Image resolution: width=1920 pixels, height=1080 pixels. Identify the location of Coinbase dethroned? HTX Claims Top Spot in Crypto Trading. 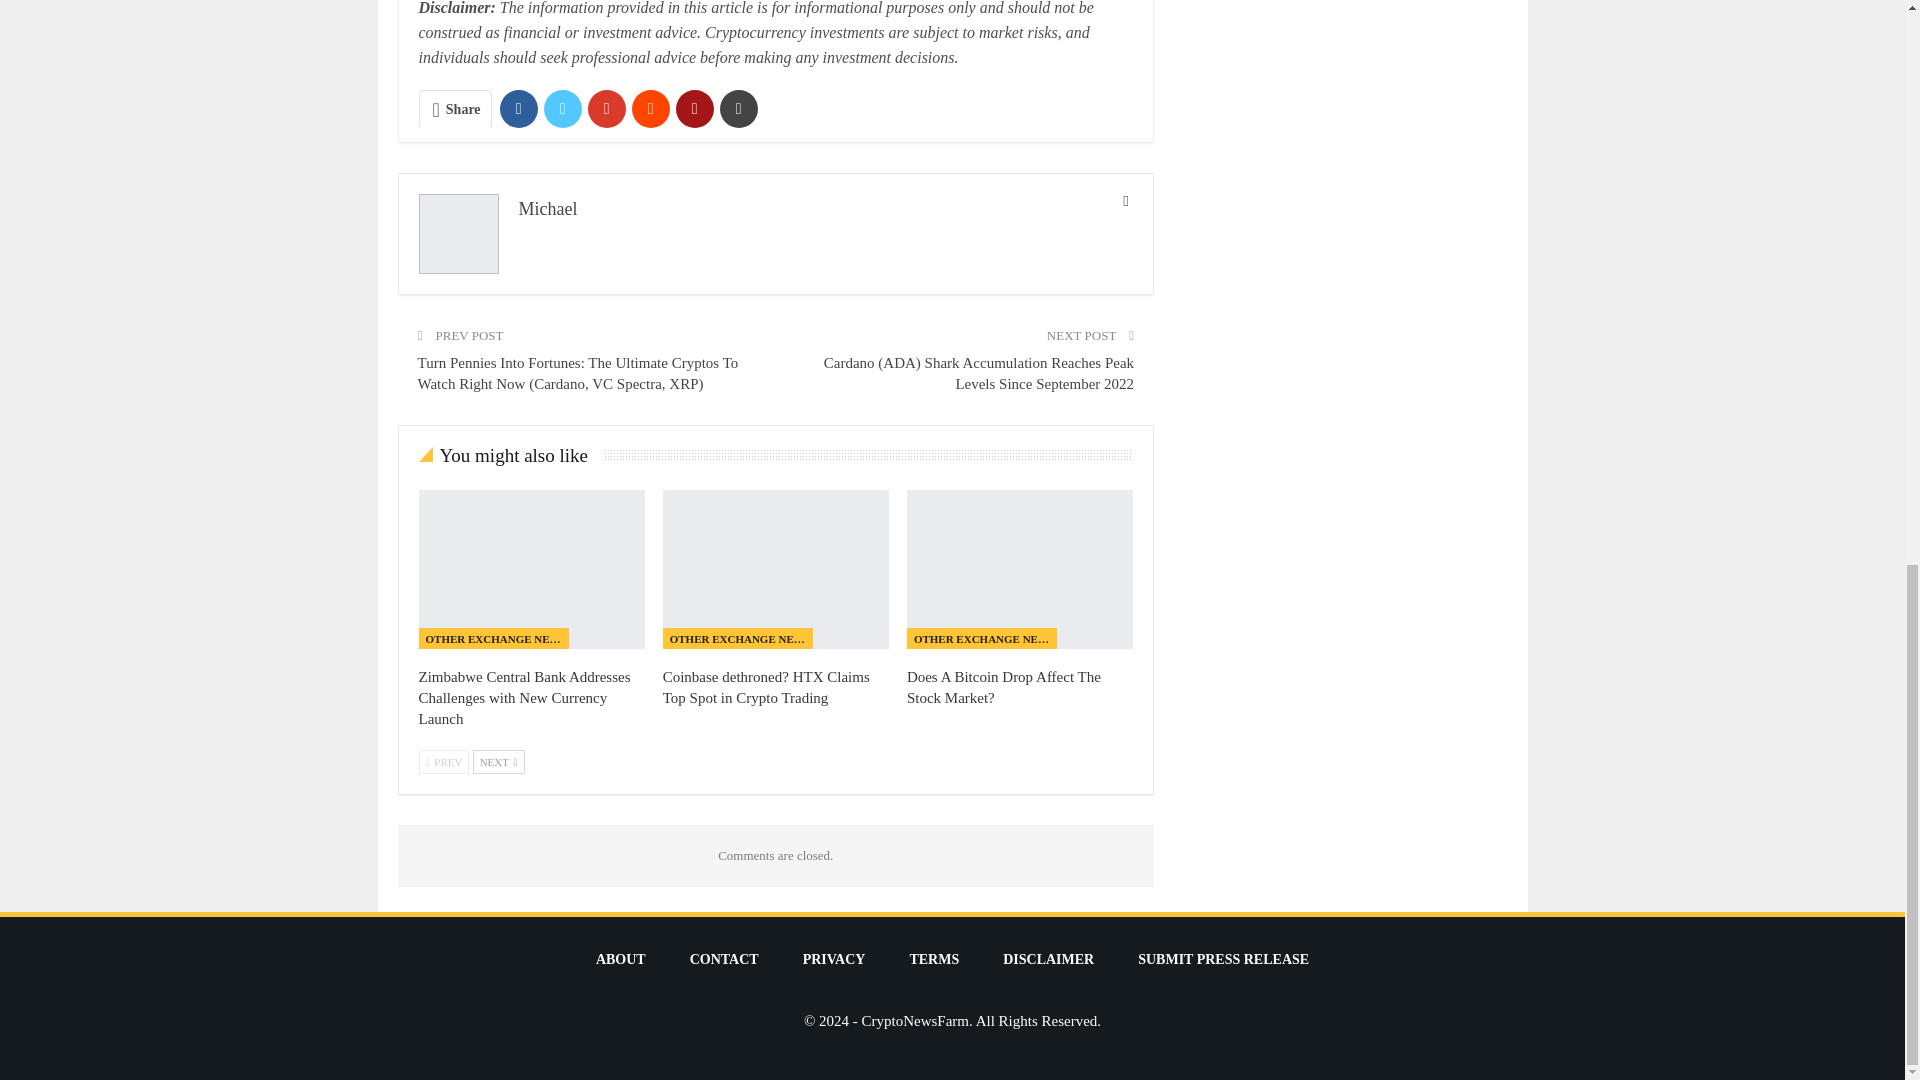
(775, 569).